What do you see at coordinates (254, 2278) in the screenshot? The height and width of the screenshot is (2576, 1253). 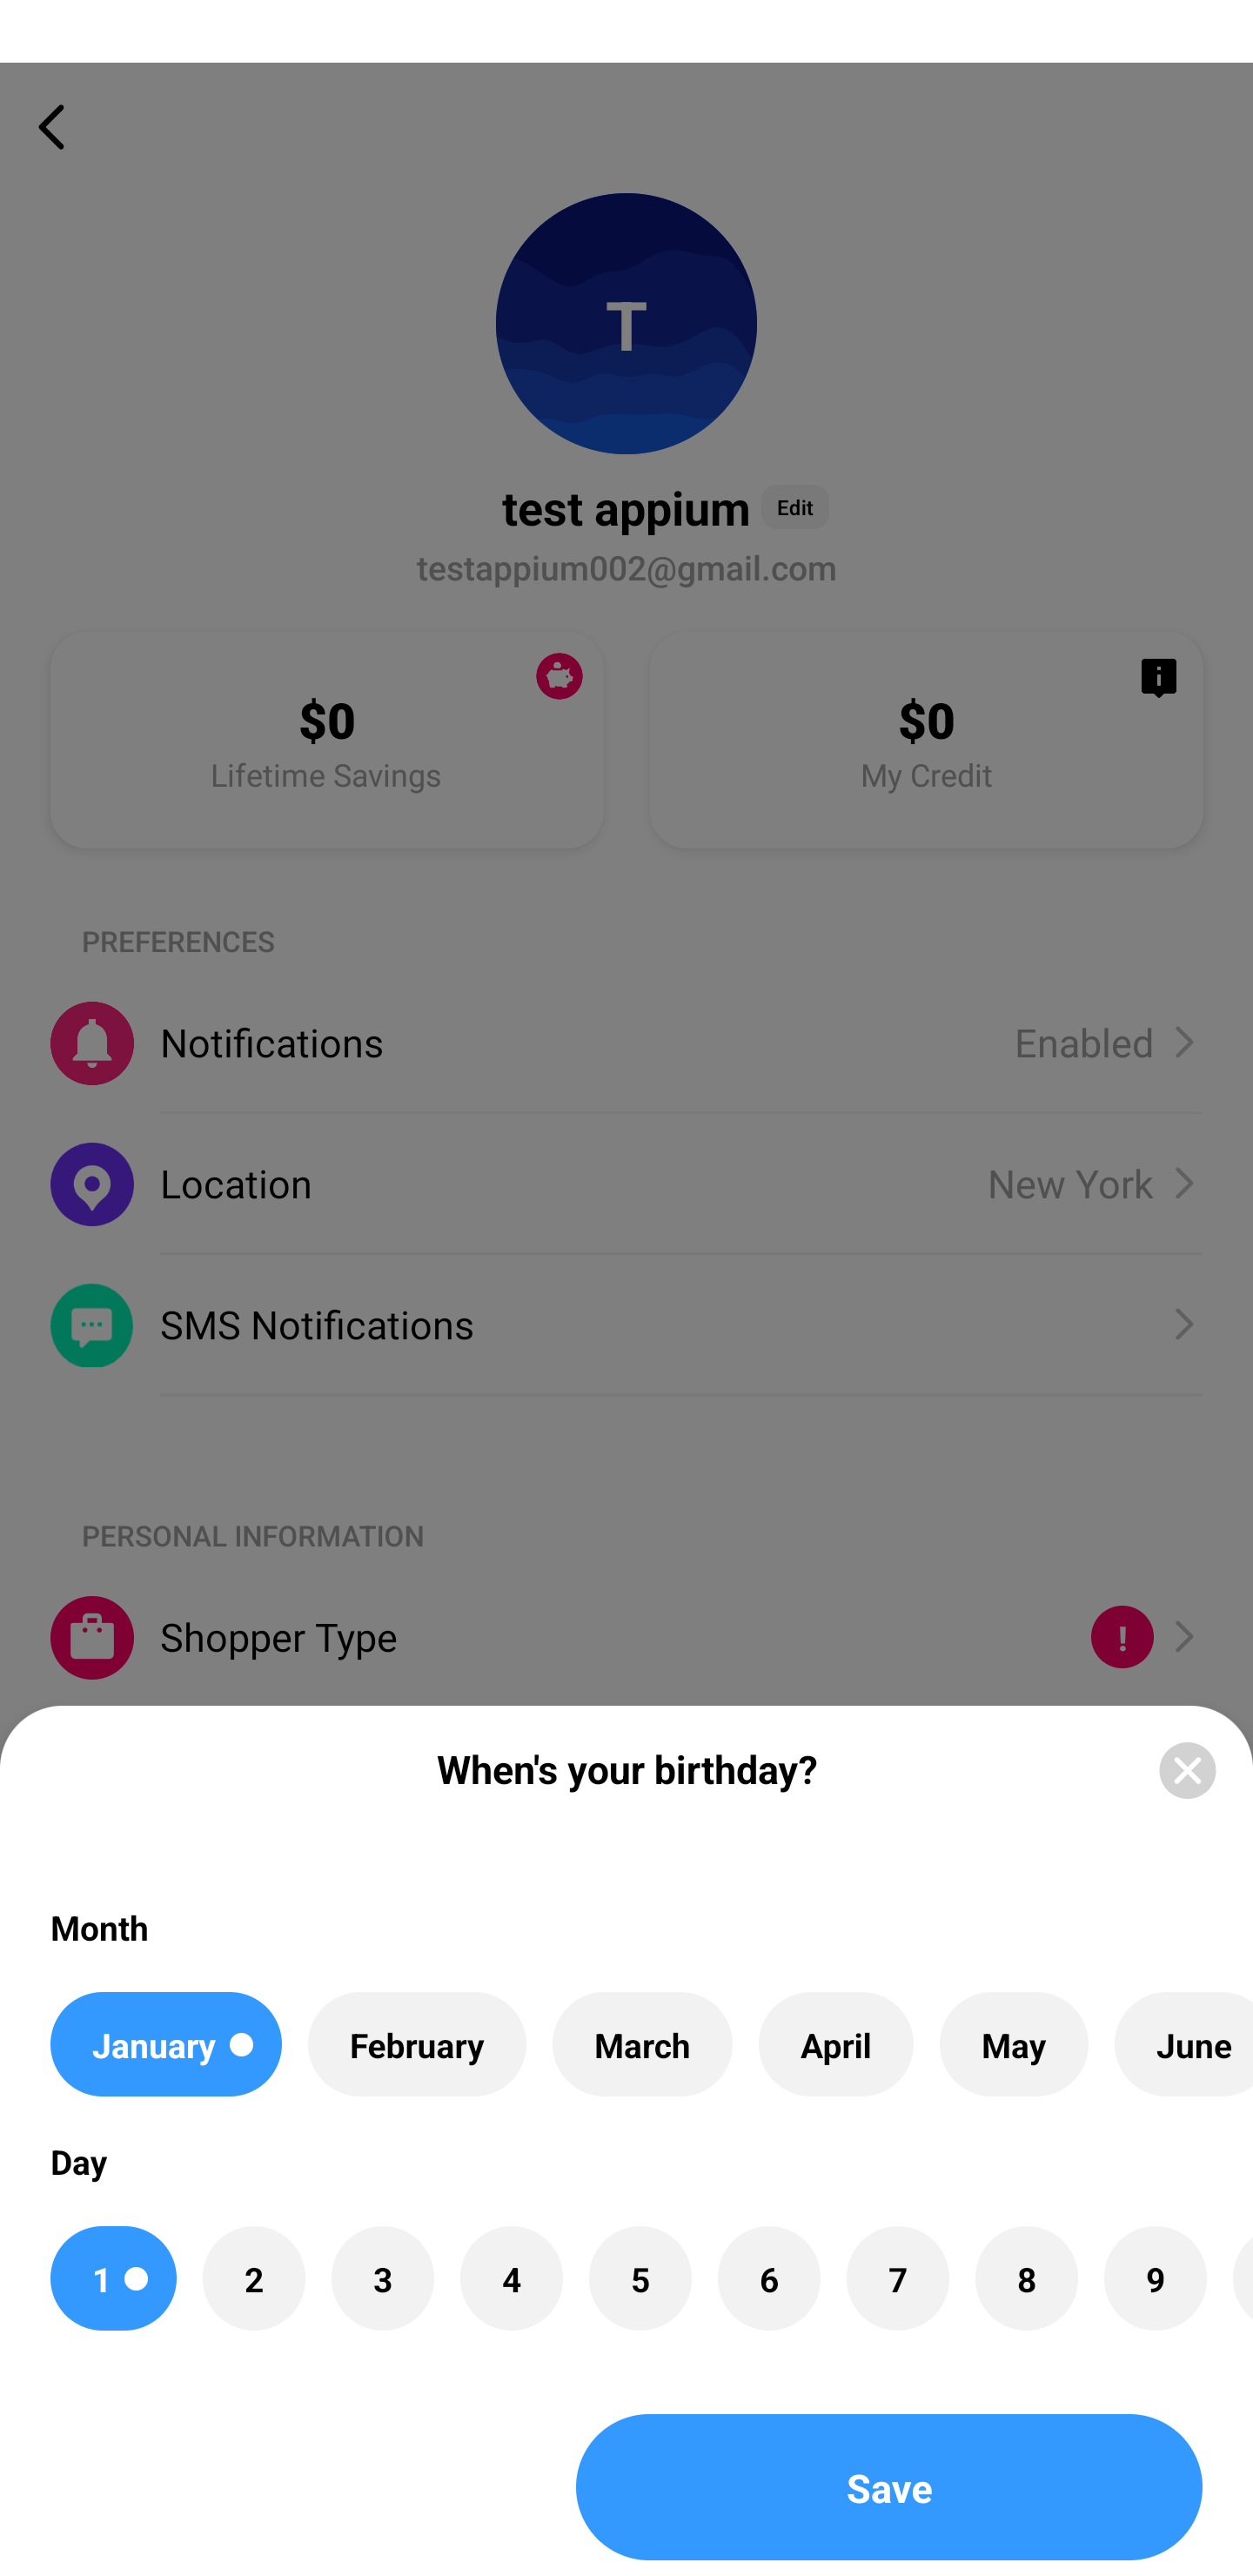 I see `2` at bounding box center [254, 2278].